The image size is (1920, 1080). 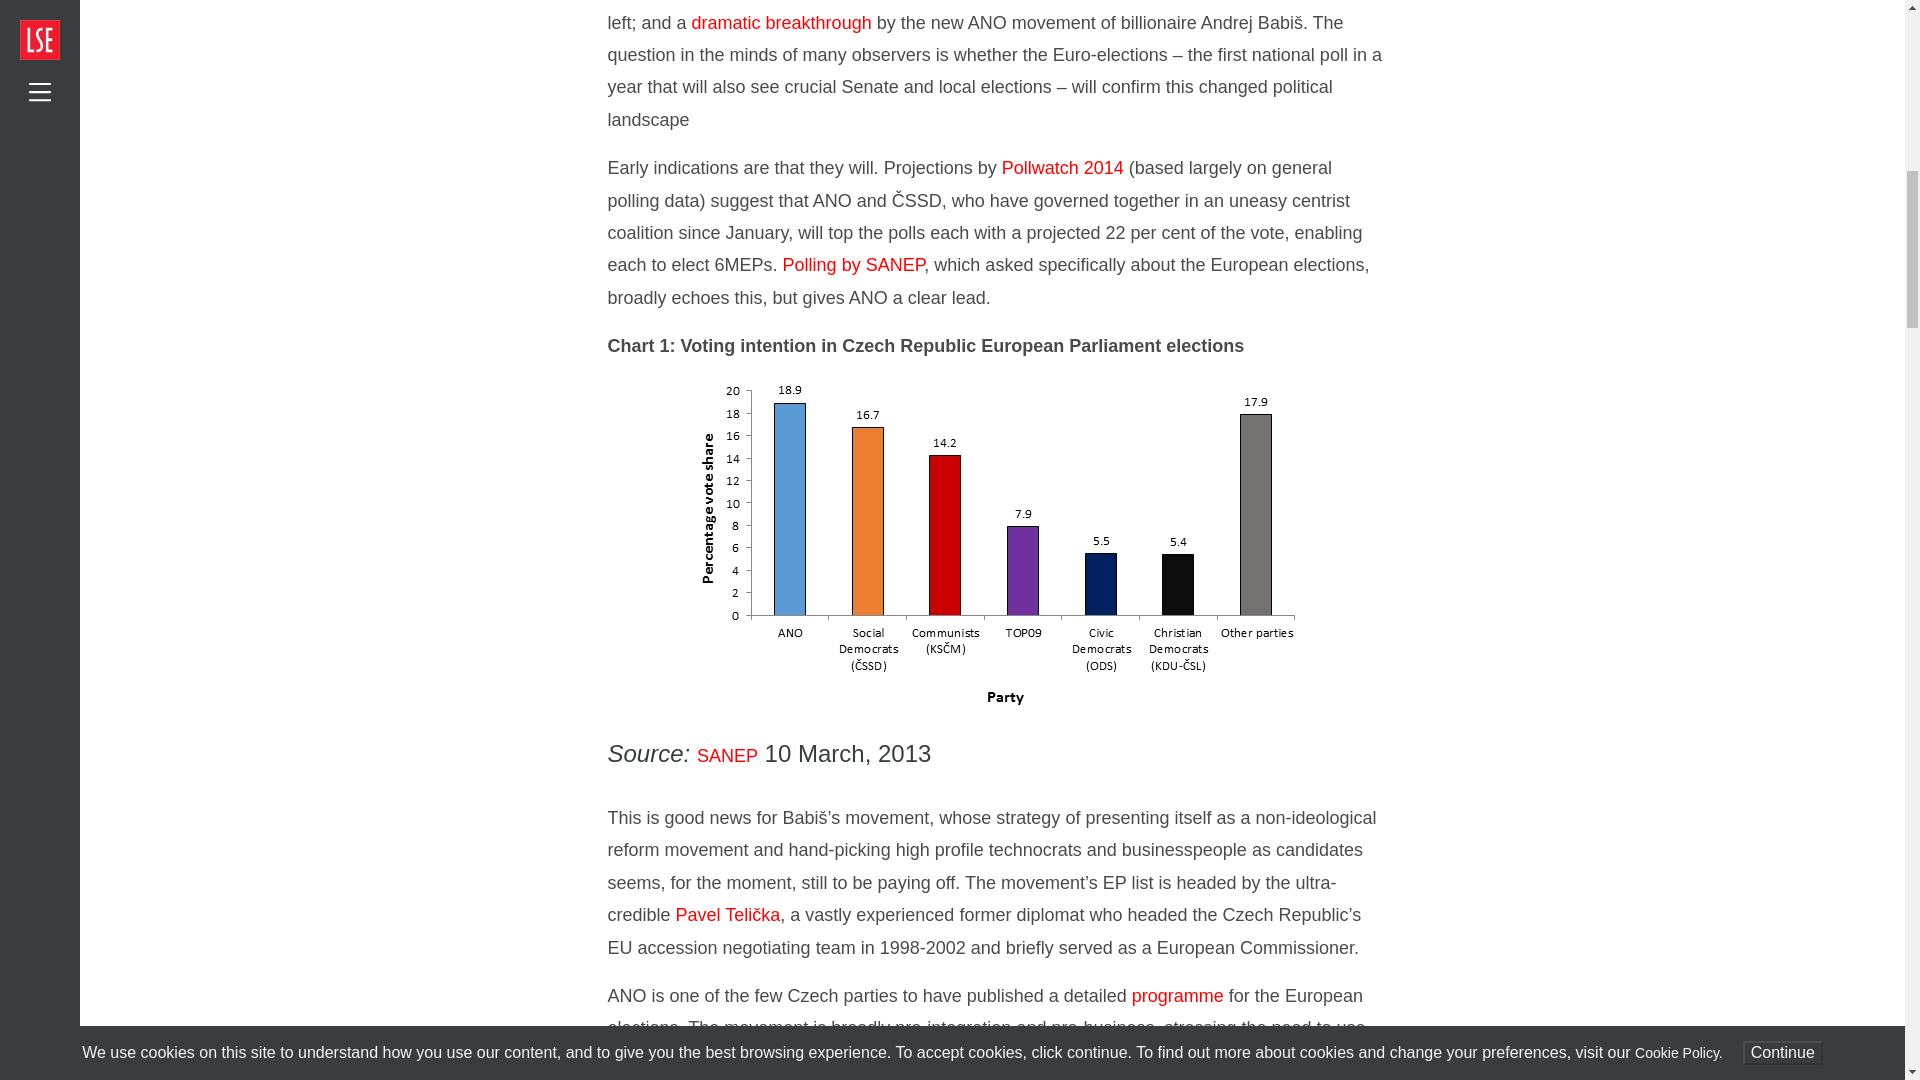 What do you see at coordinates (781, 22) in the screenshot?
I see `dramatic breakthrough` at bounding box center [781, 22].